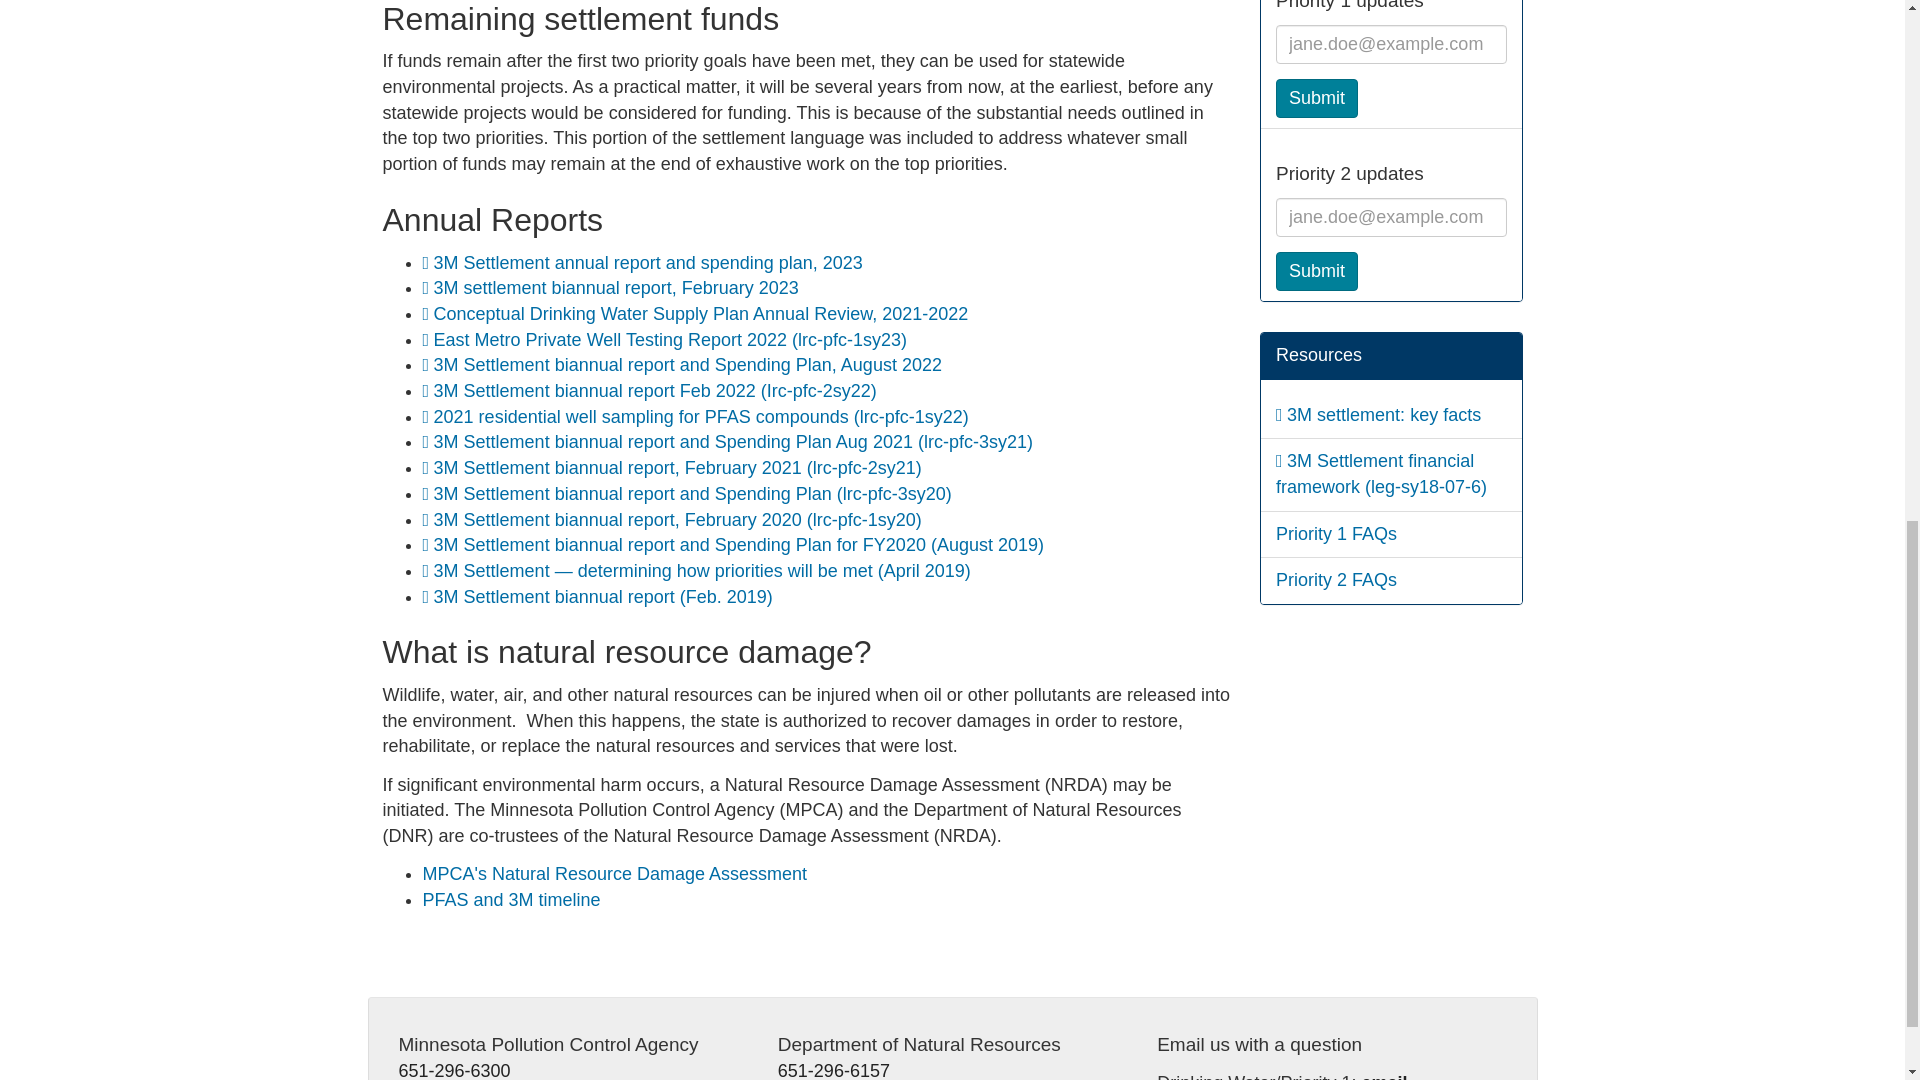 The width and height of the screenshot is (1920, 1080). Describe the element at coordinates (603, 596) in the screenshot. I see `Open file in new window` at that location.